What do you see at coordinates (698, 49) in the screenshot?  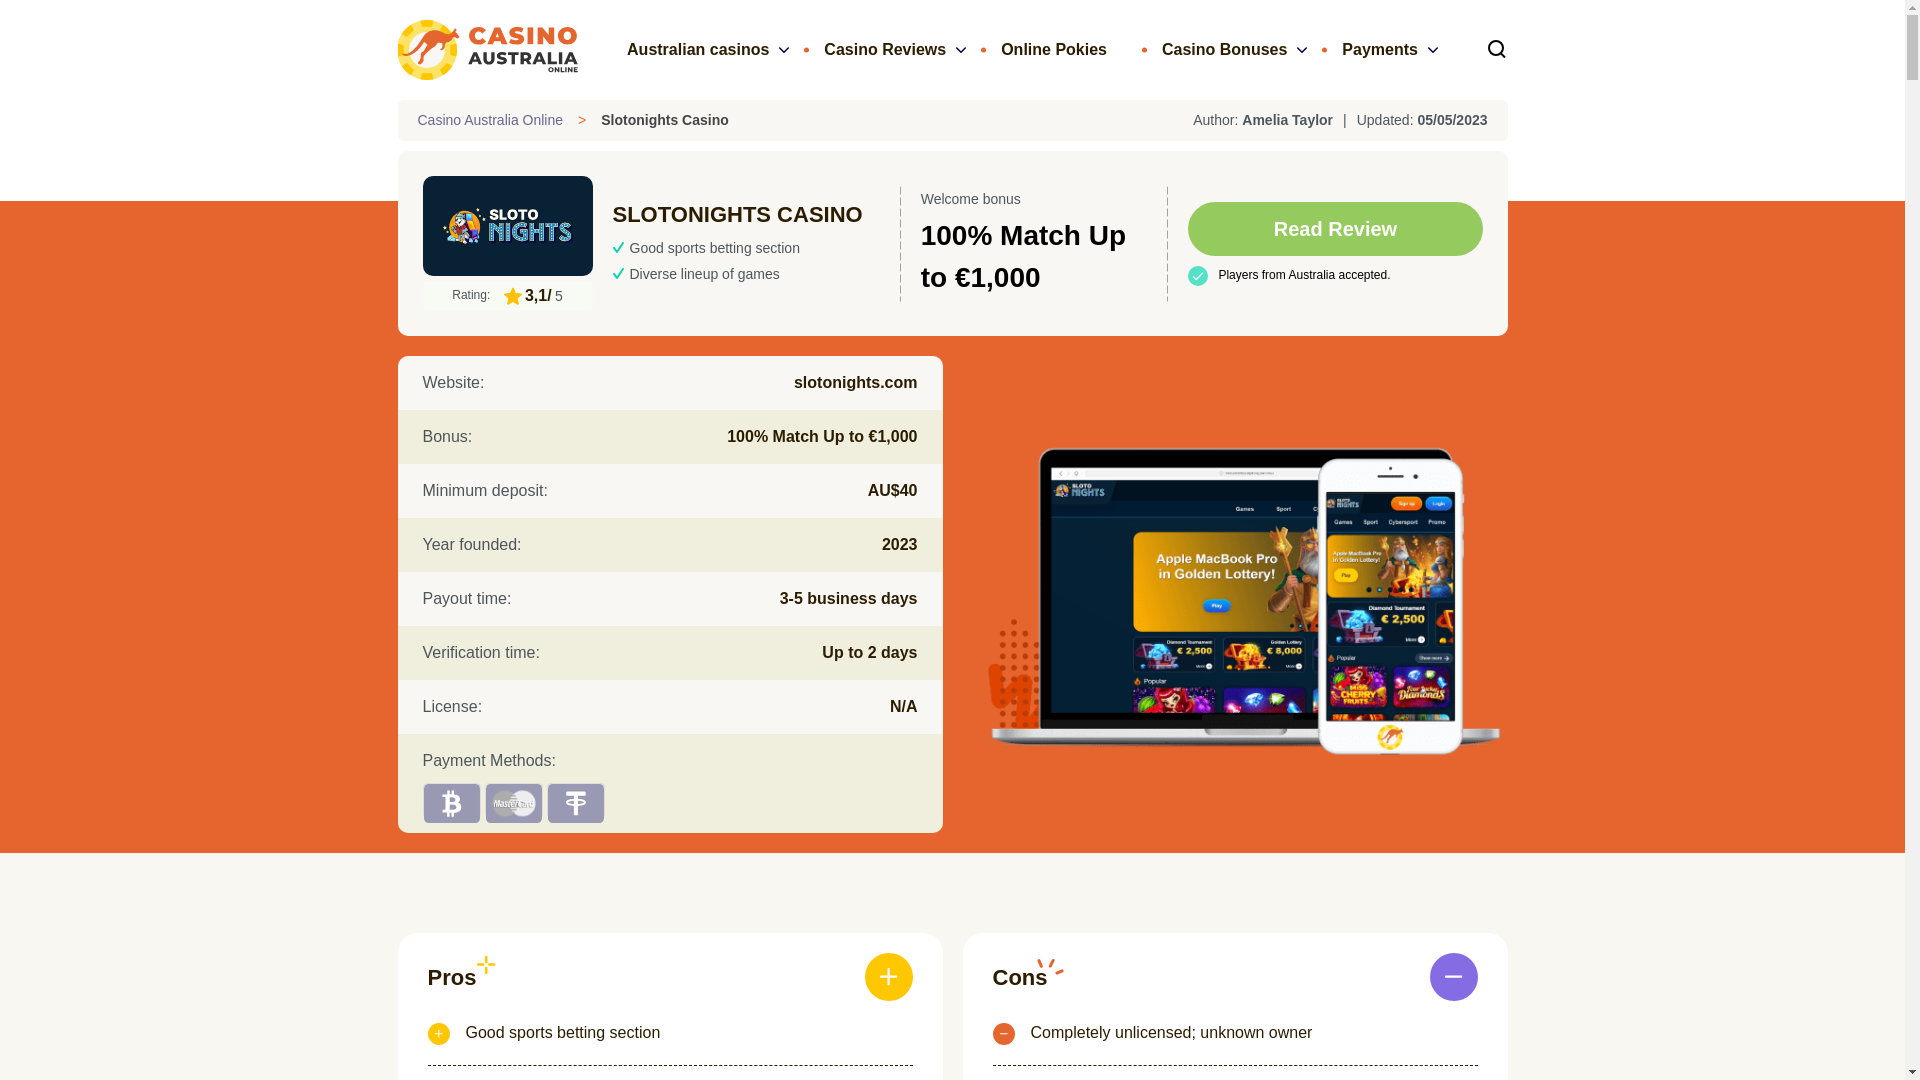 I see `Australian casinos` at bounding box center [698, 49].